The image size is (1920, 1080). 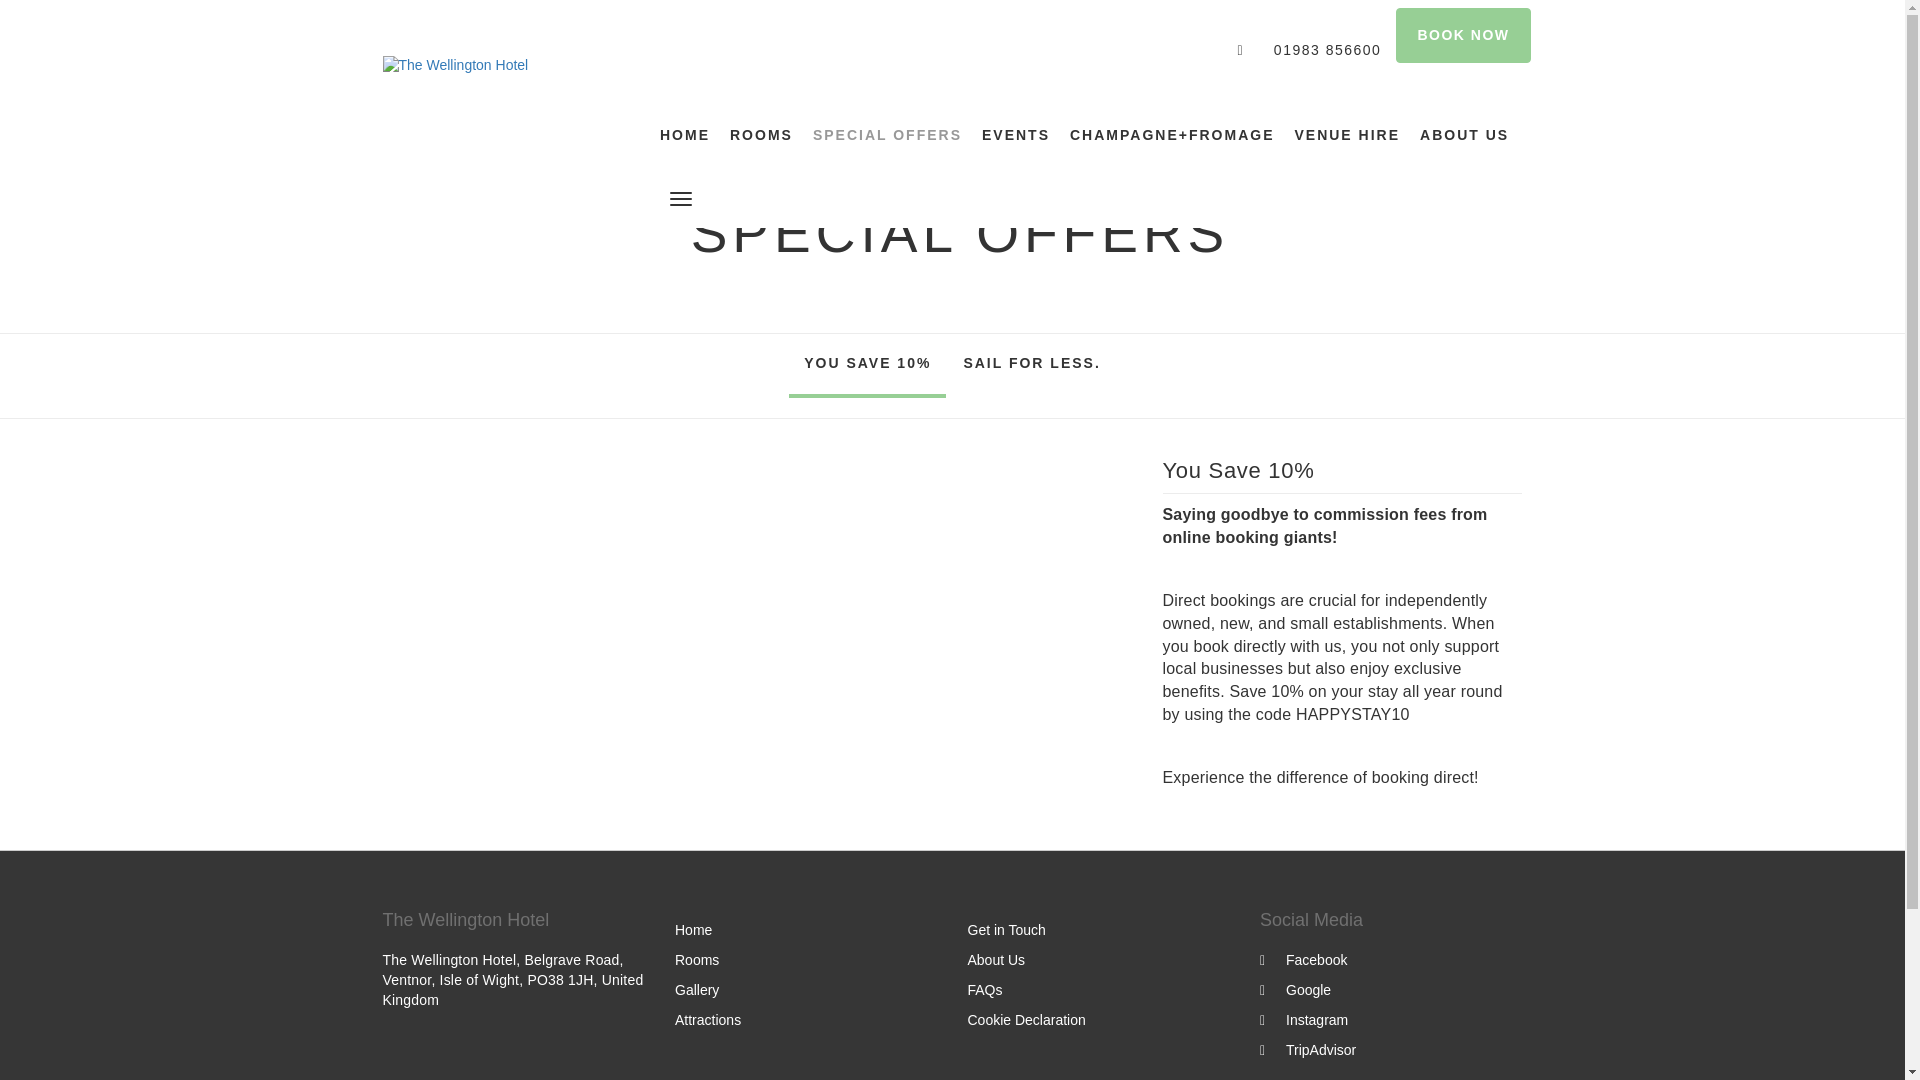 I want to click on Attractions, so click(x=708, y=1020).